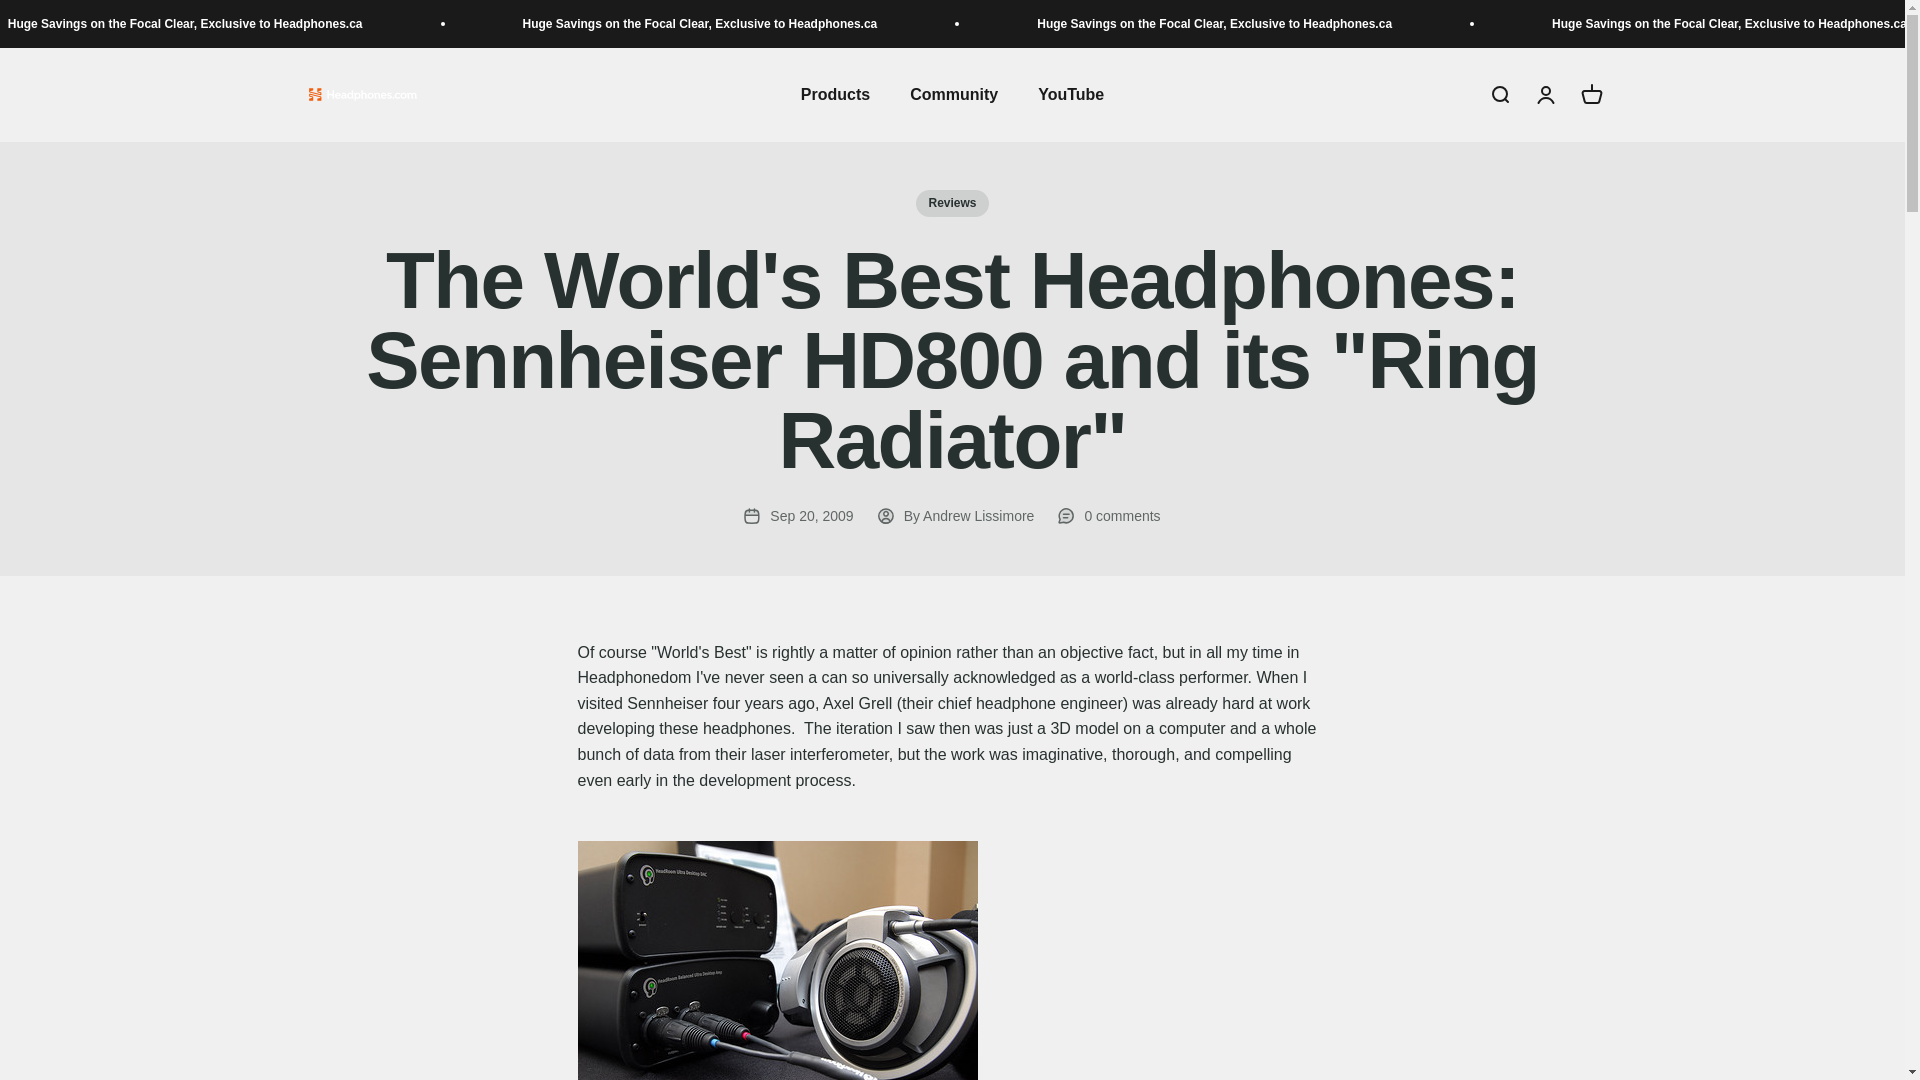 This screenshot has width=1920, height=1080. I want to click on Open account page, so click(1108, 516).